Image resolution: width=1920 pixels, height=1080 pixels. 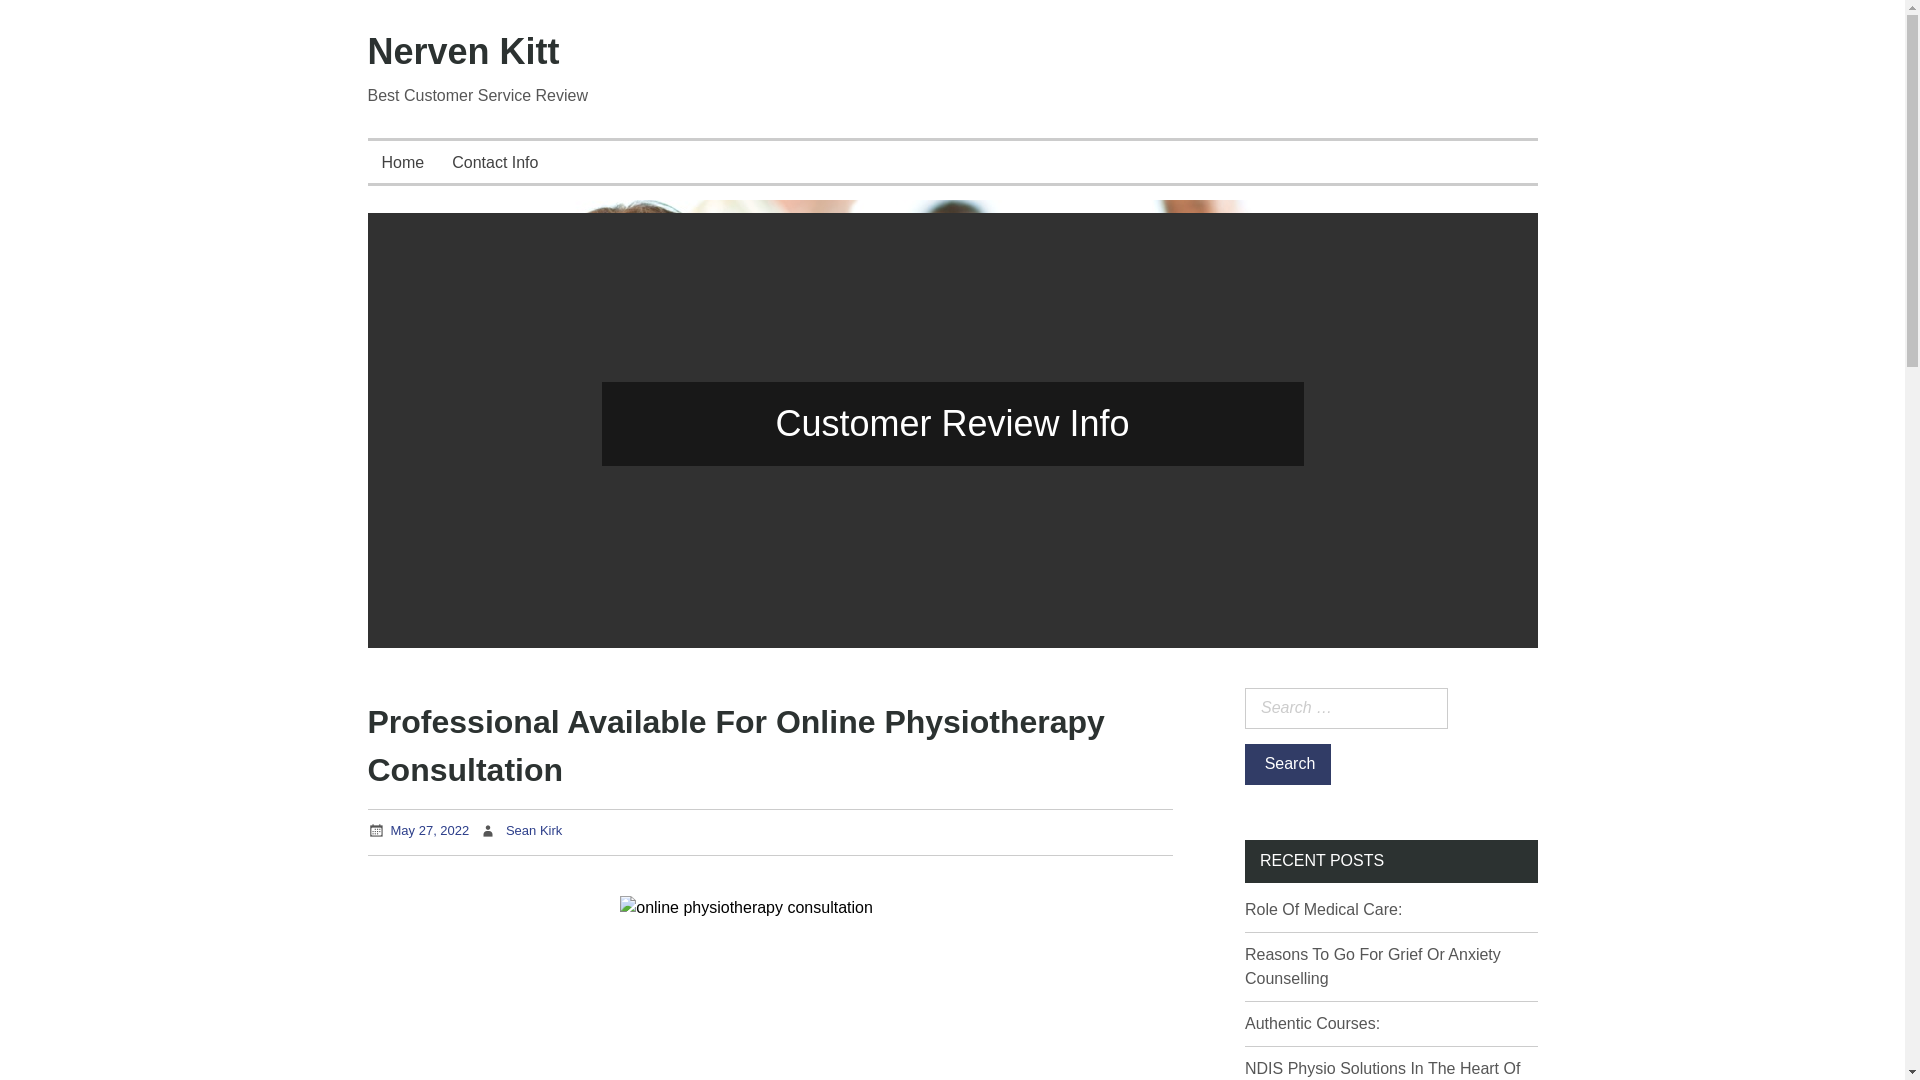 What do you see at coordinates (1287, 764) in the screenshot?
I see `Search` at bounding box center [1287, 764].